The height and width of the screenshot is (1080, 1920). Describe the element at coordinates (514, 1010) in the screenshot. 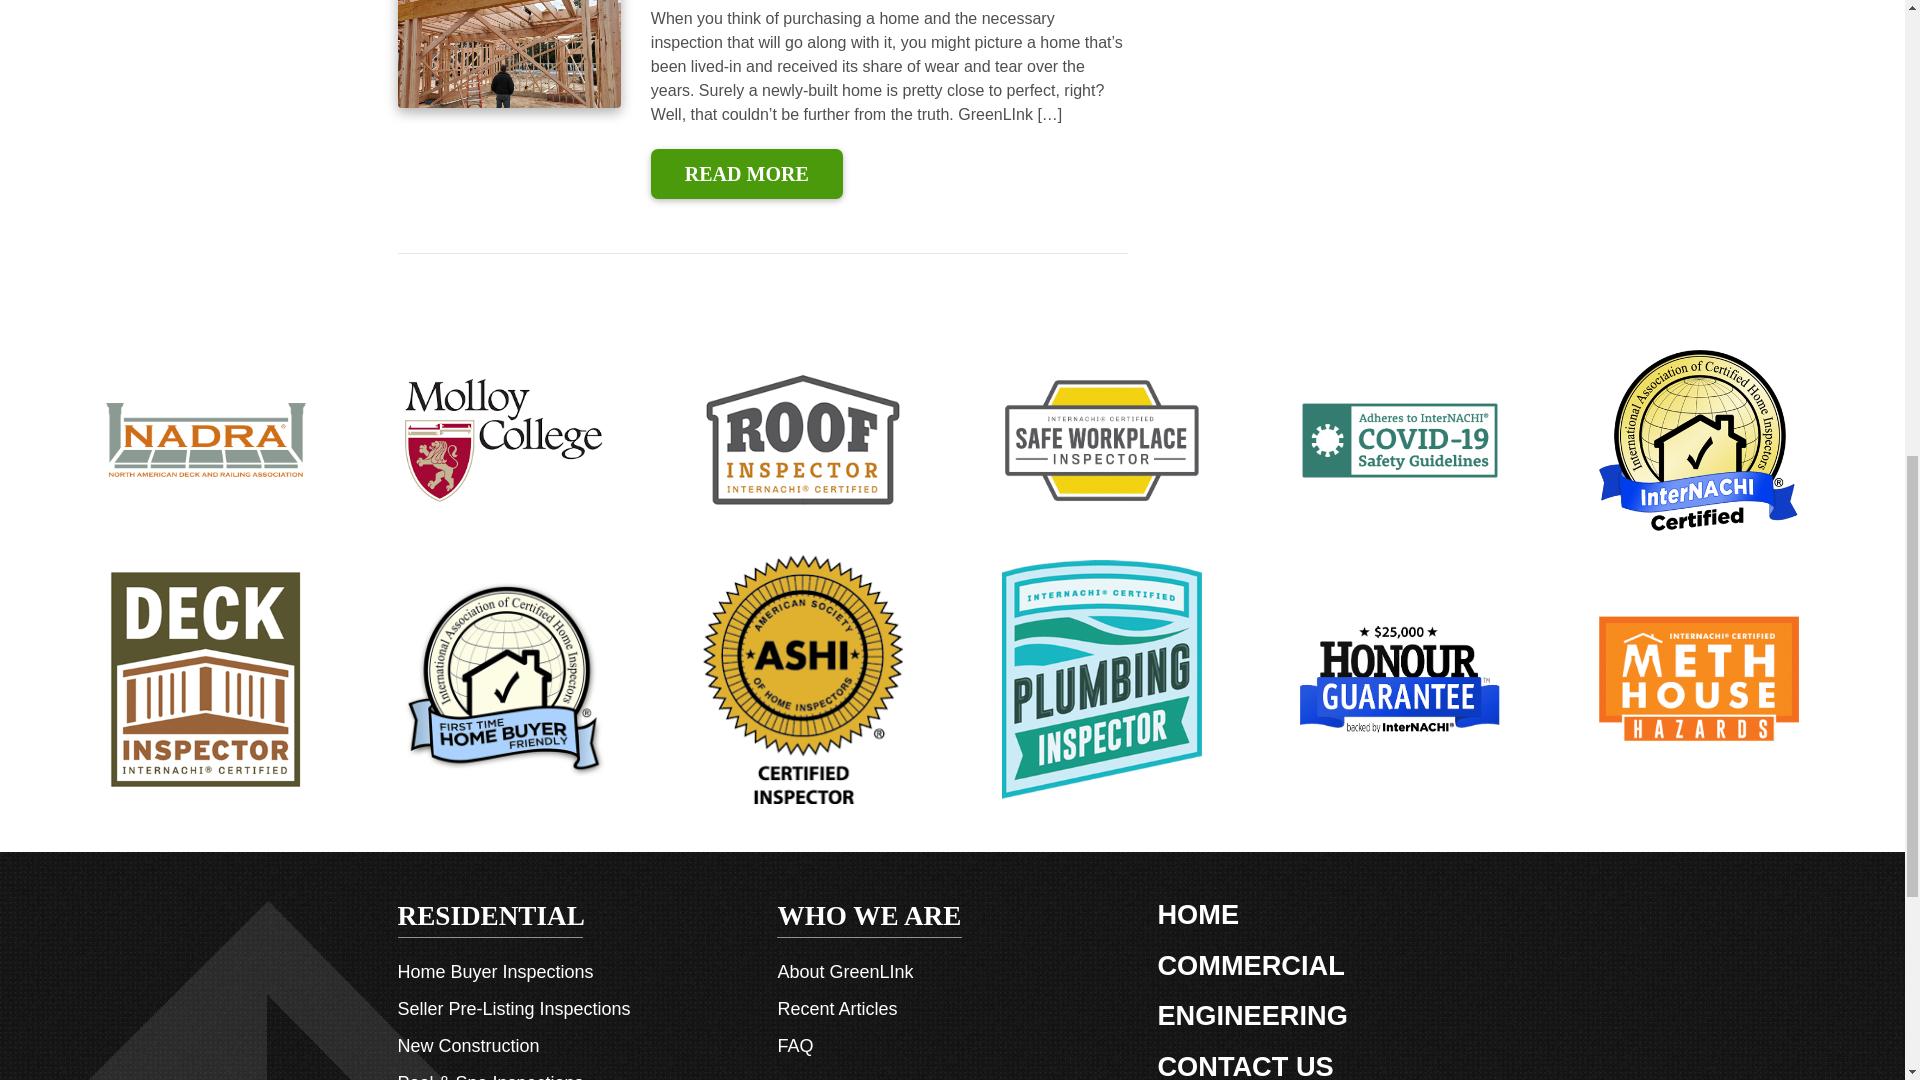

I see `Seller Pre-Listing Inspections` at that location.